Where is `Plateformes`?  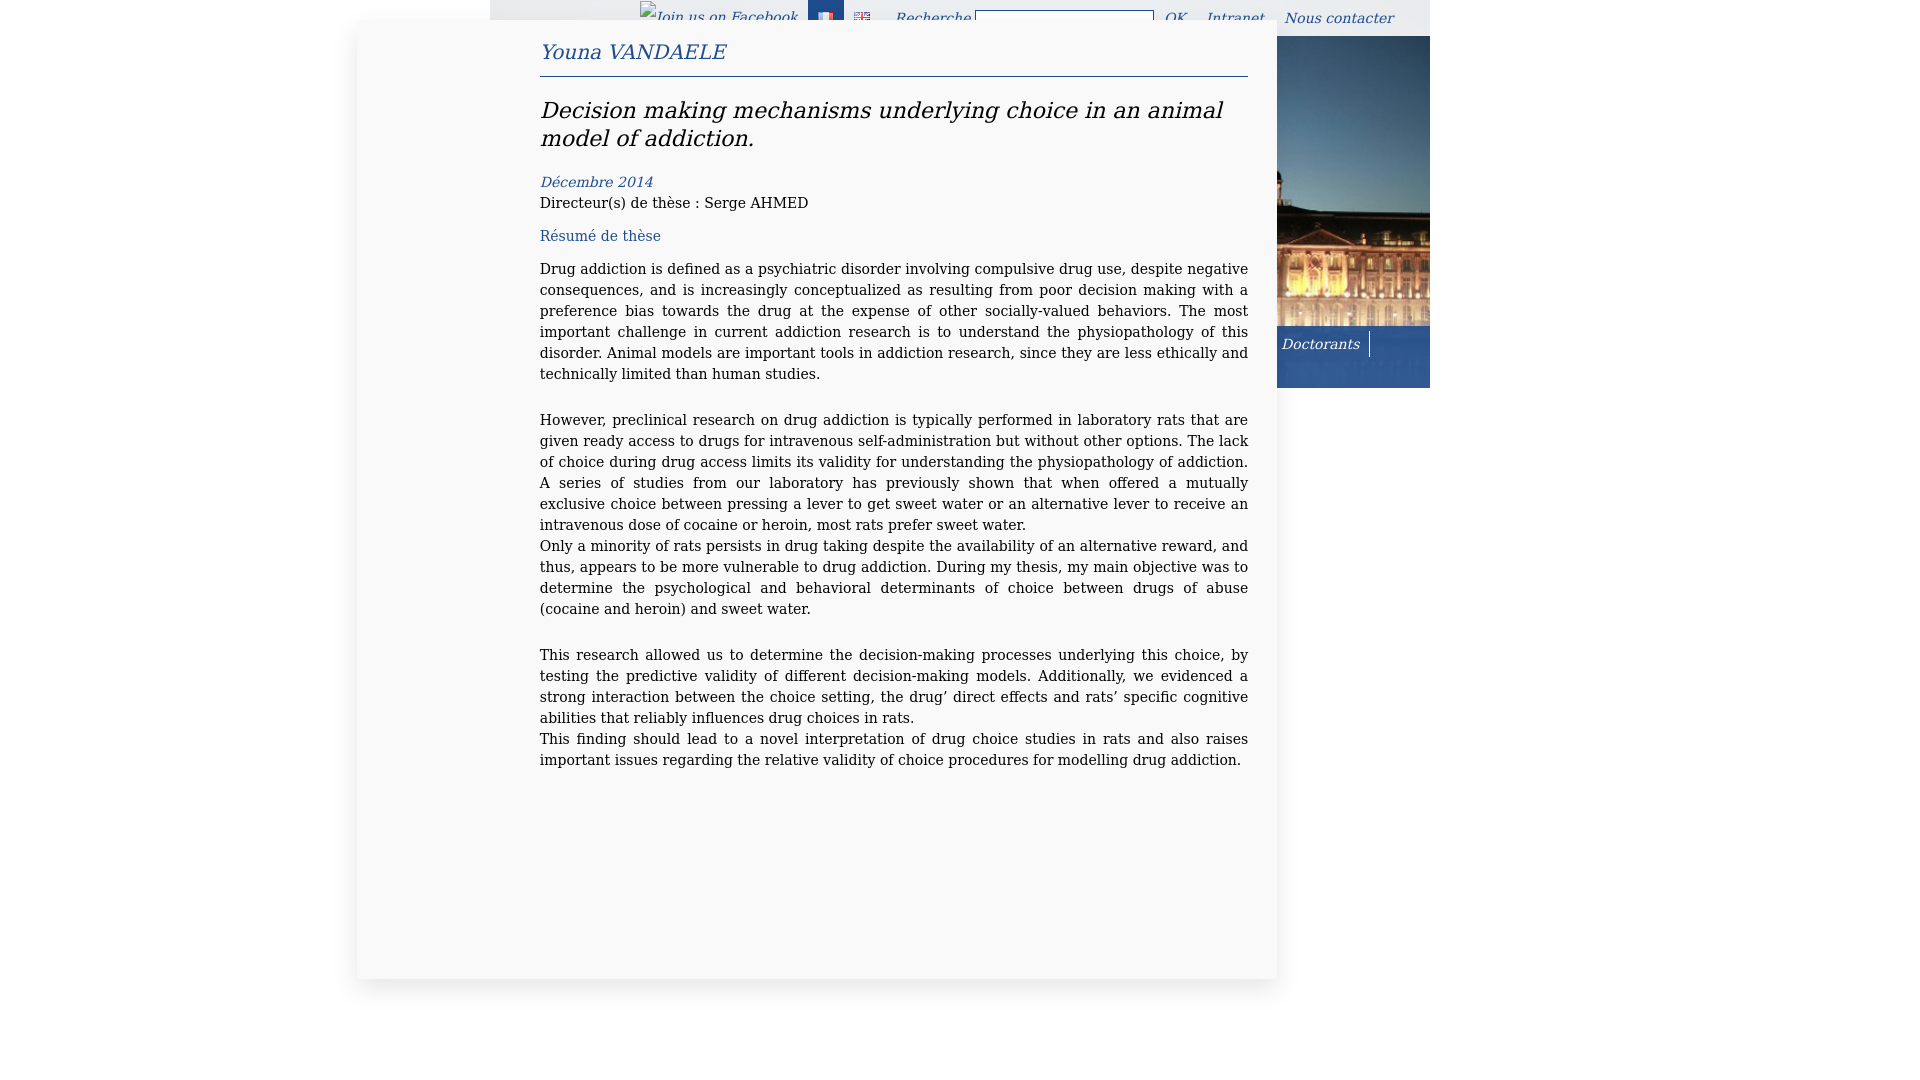
Plateformes is located at coordinates (873, 344).